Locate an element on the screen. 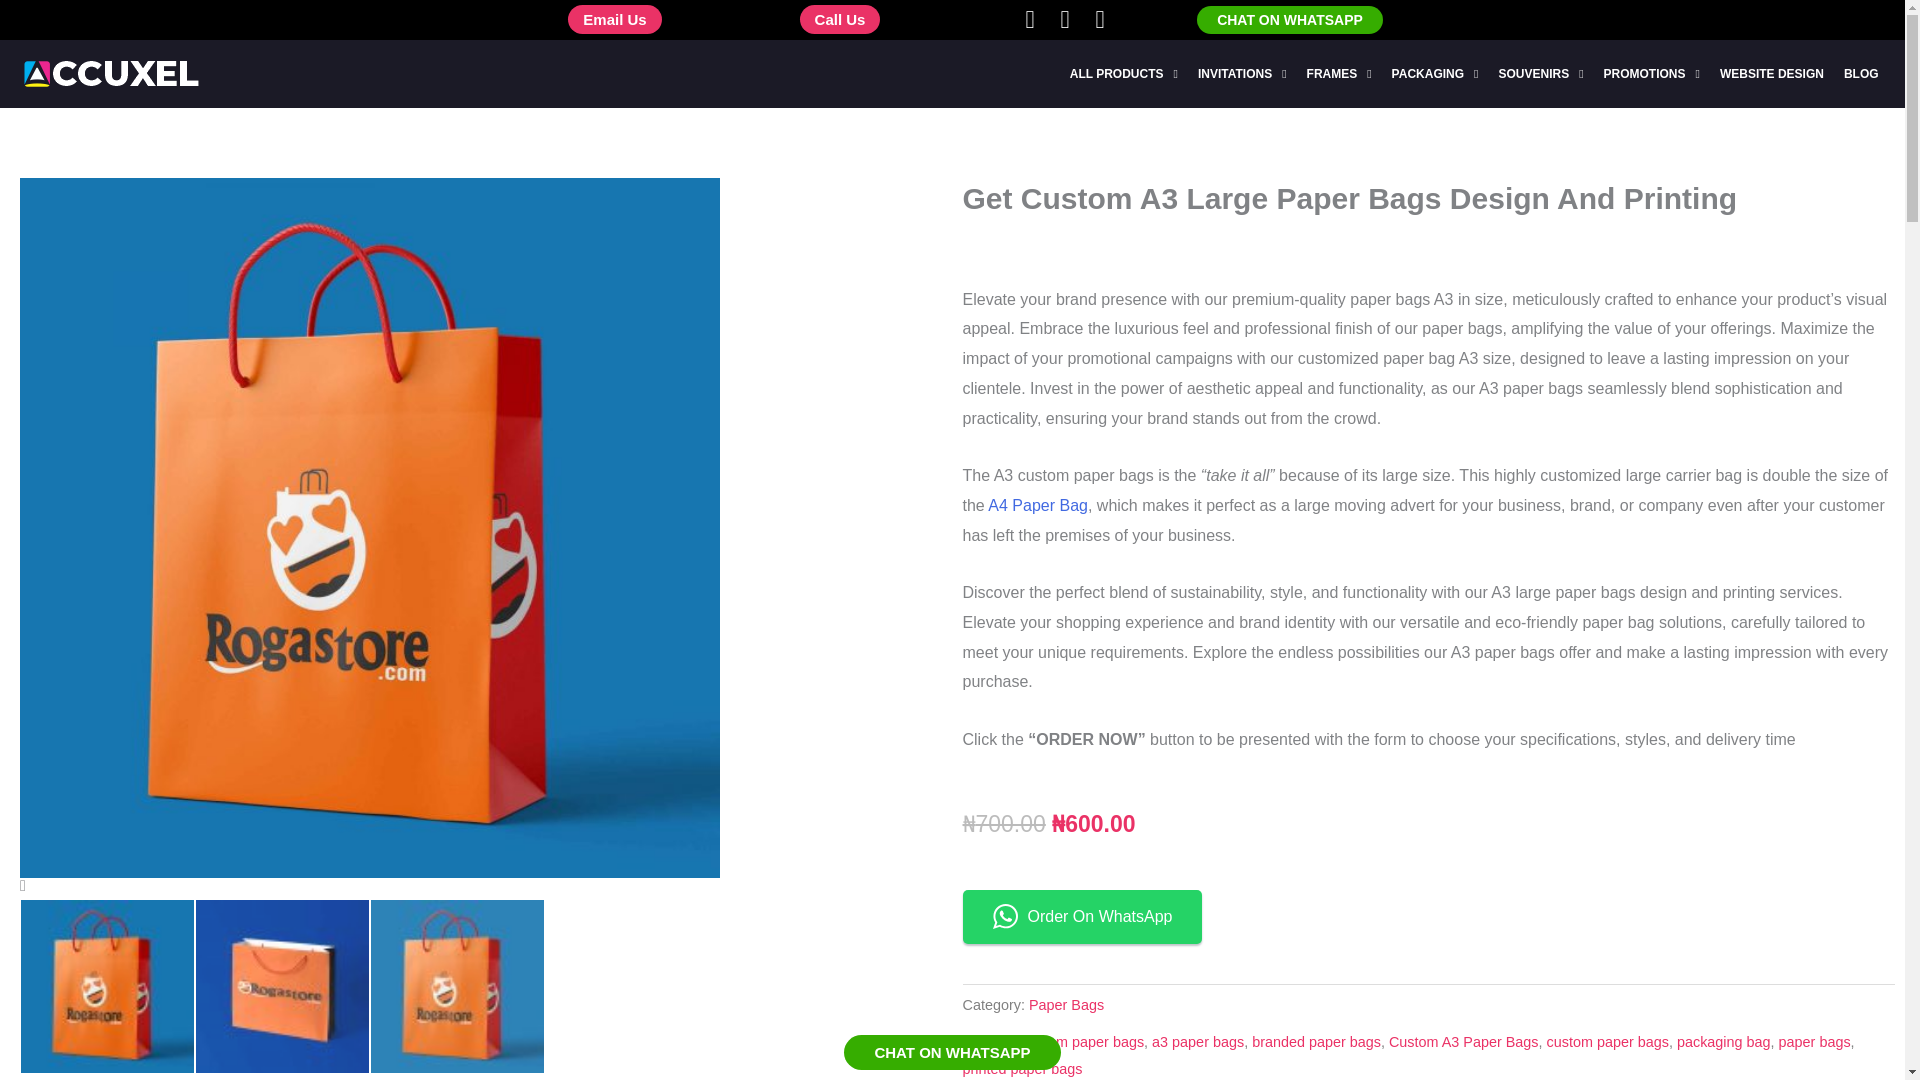 The height and width of the screenshot is (1080, 1920). PACKAGING is located at coordinates (1436, 74).